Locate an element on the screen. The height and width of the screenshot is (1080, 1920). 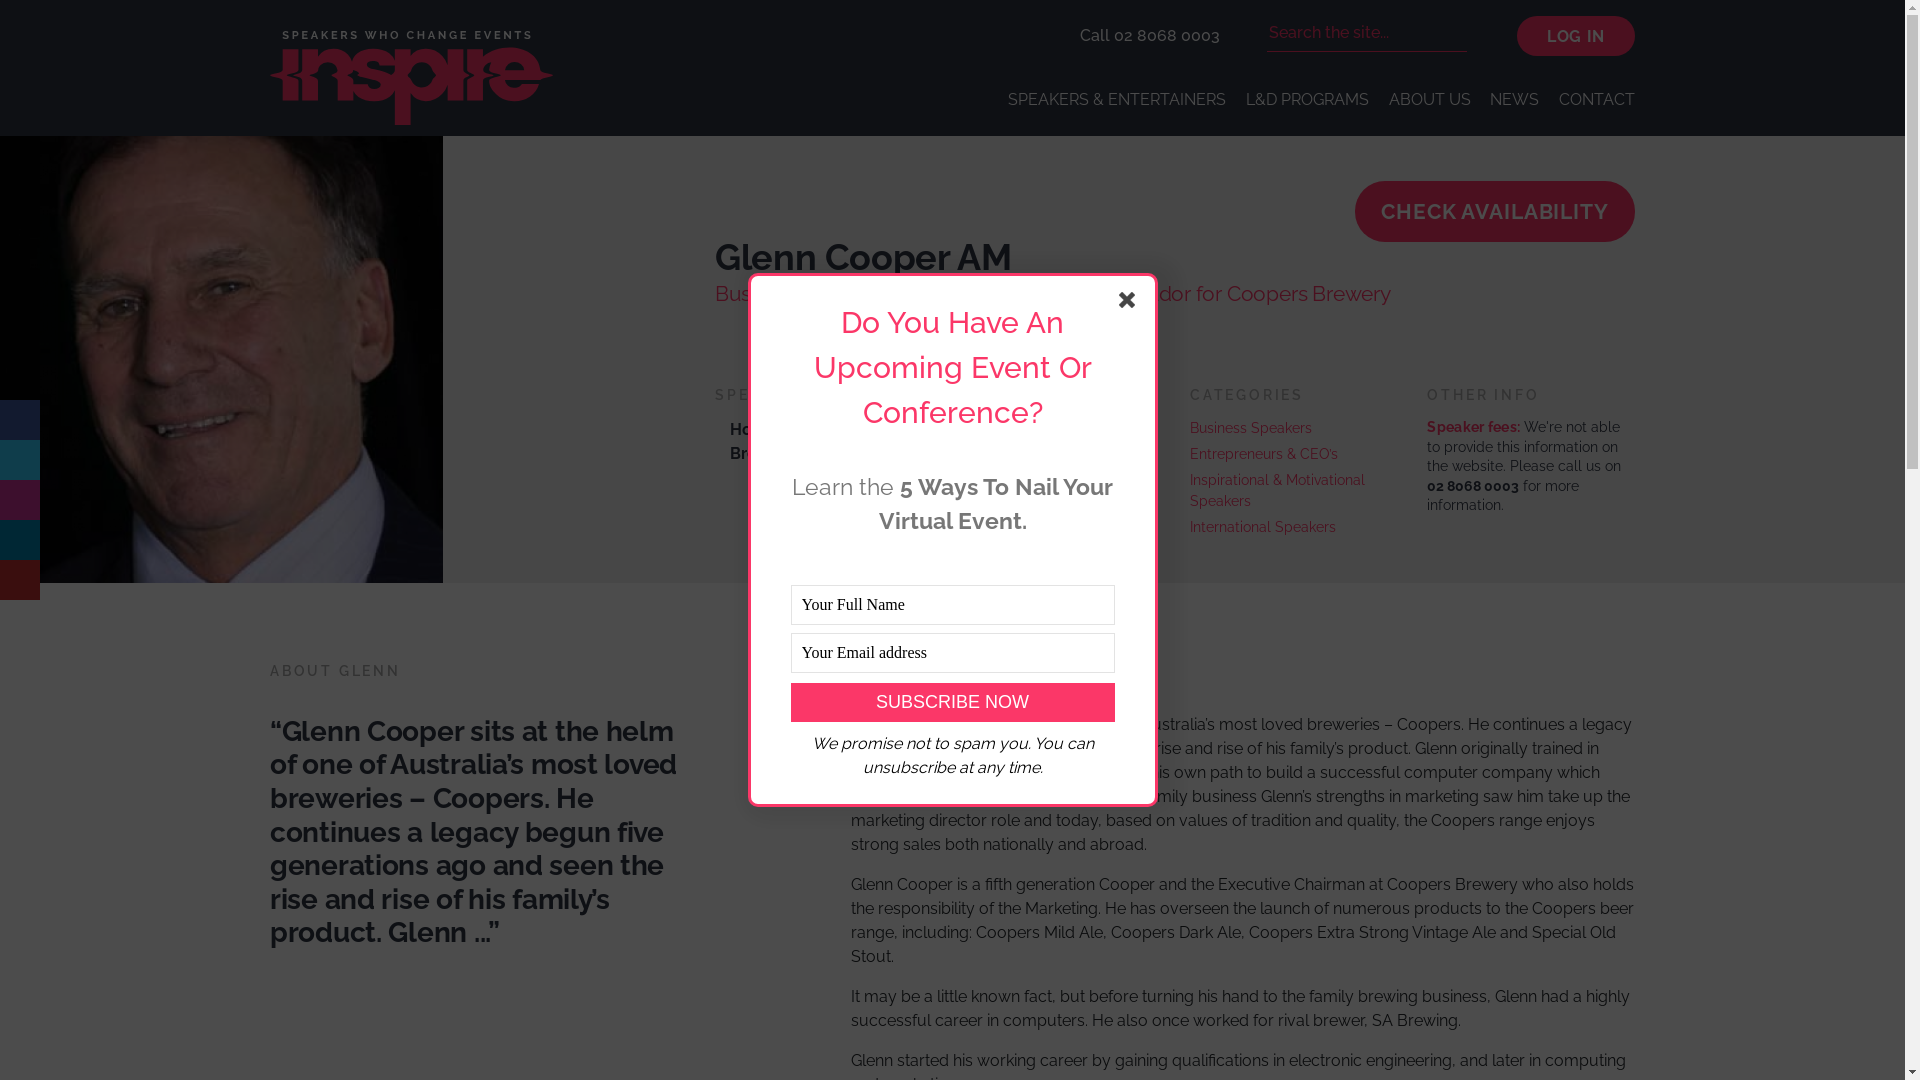
L&D PROGRAMS is located at coordinates (1308, 100).